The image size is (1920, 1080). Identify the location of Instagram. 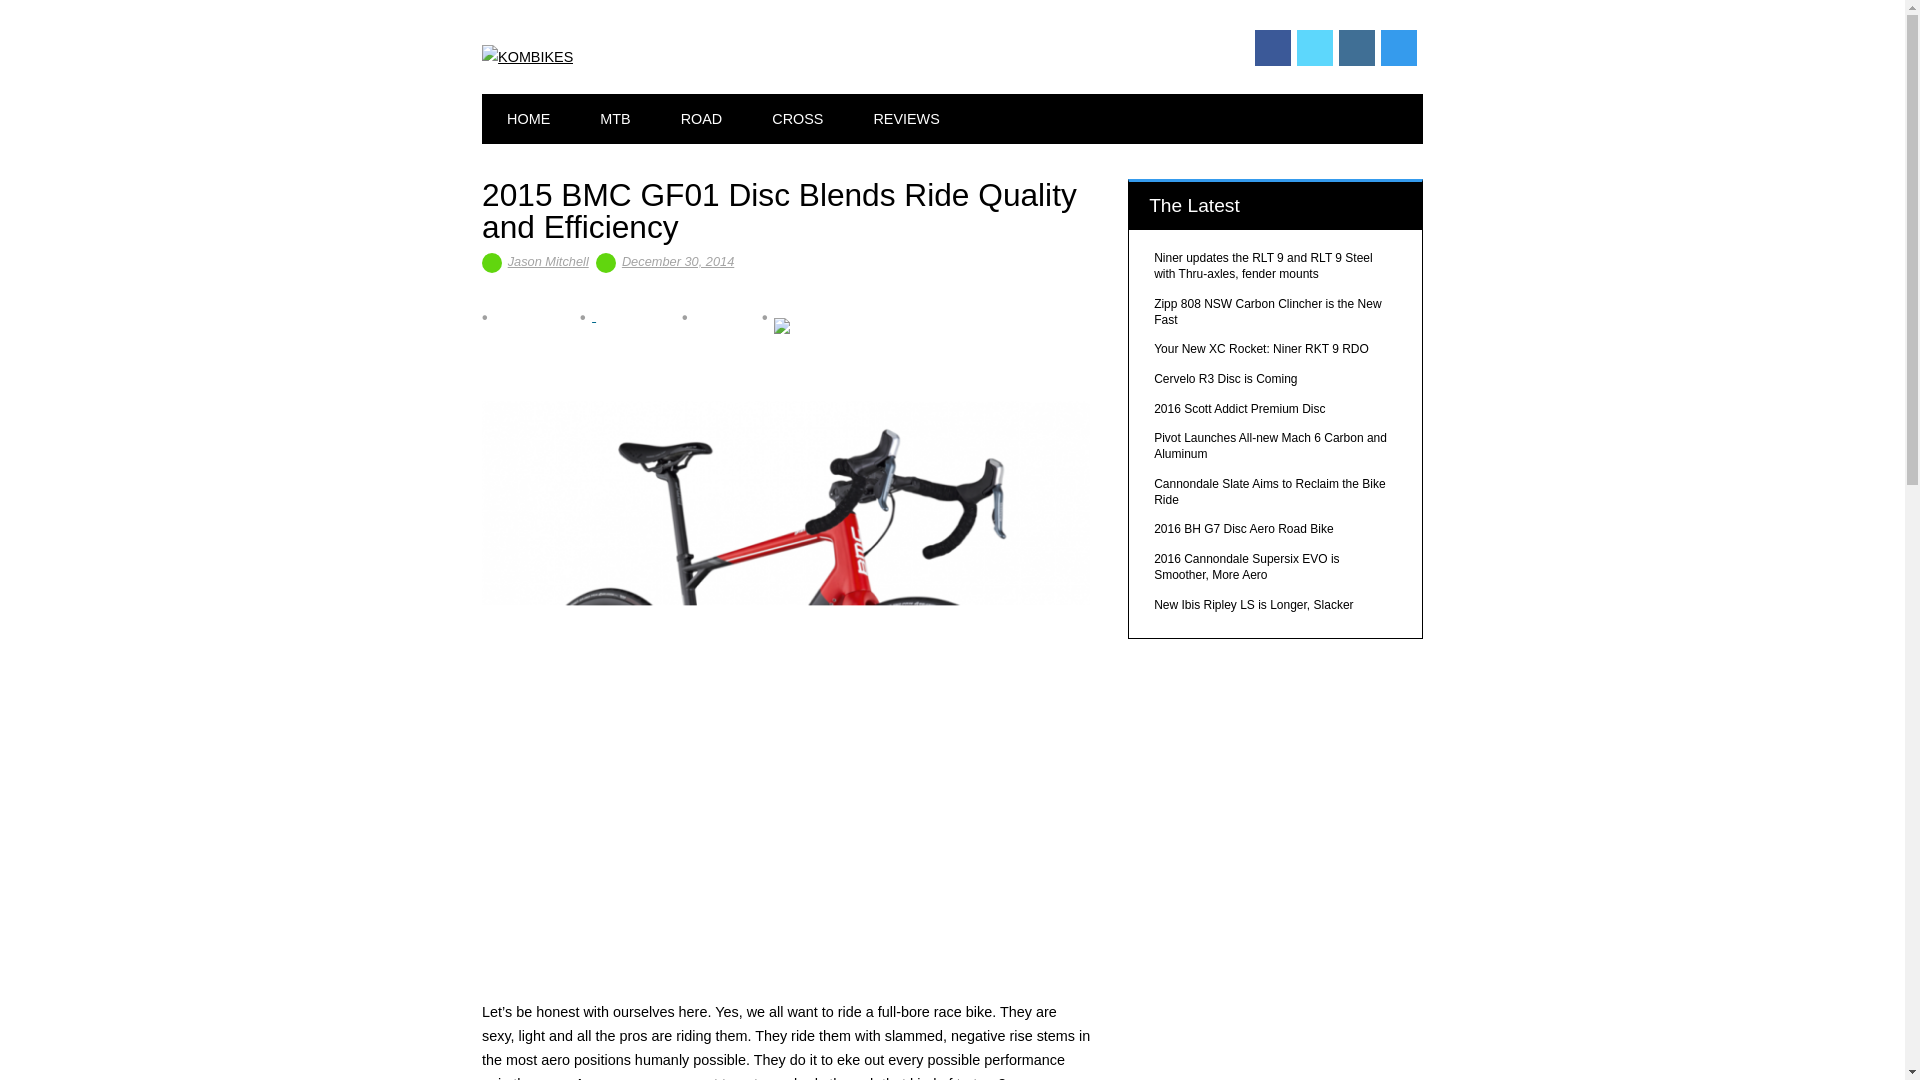
(1356, 48).